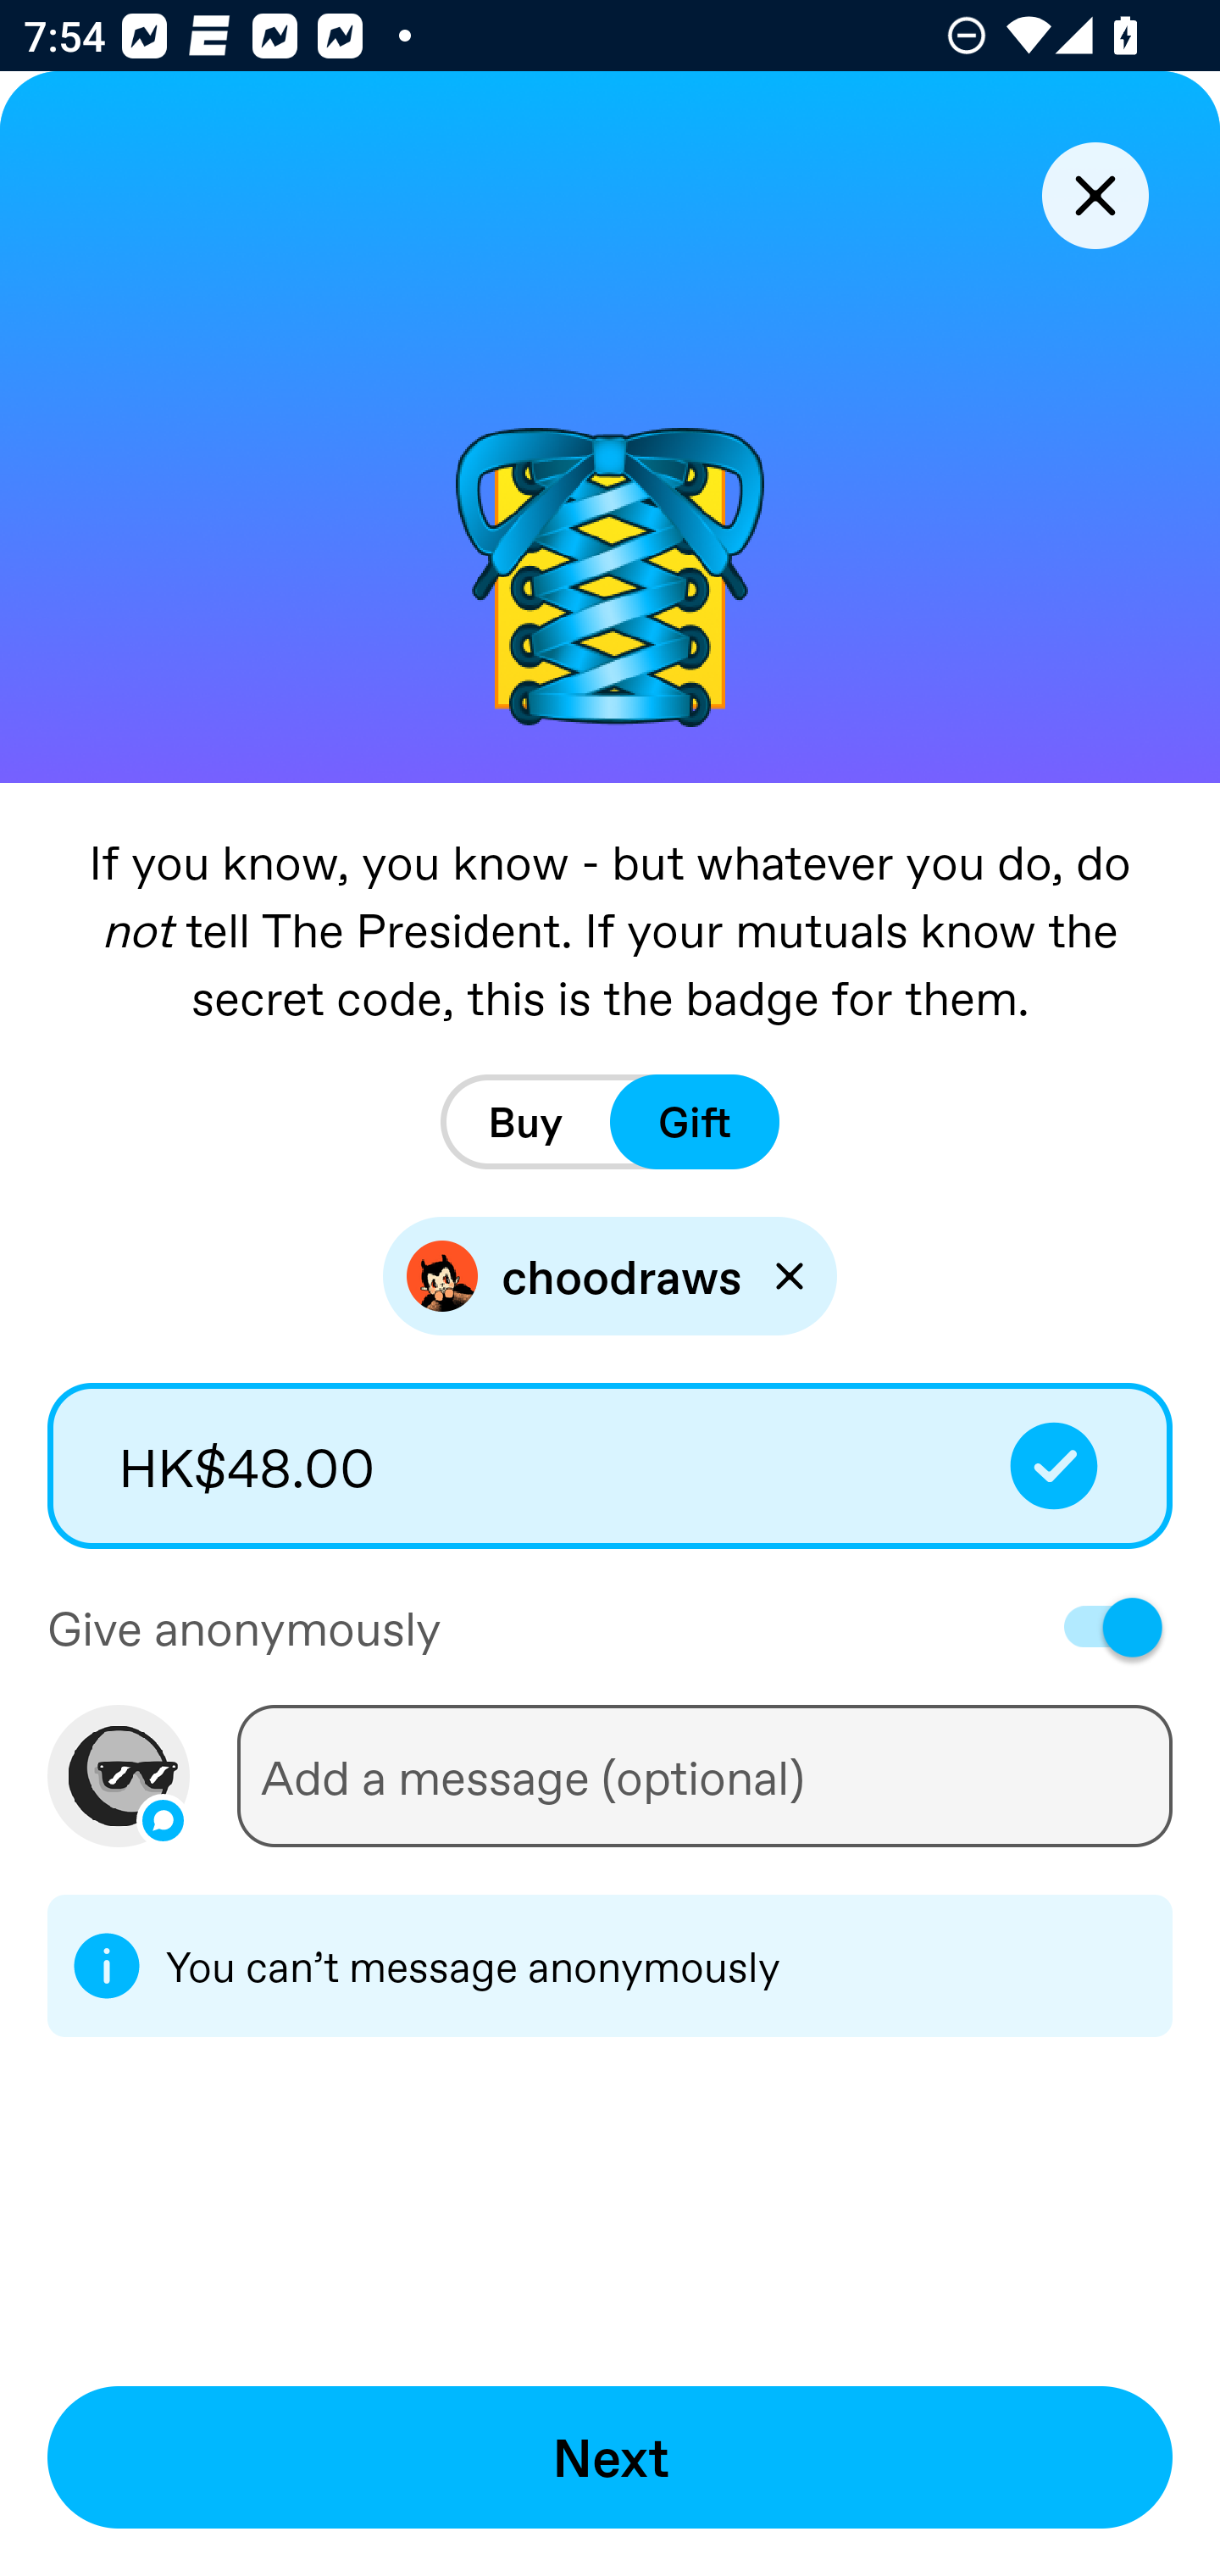  What do you see at coordinates (525, 1122) in the screenshot?
I see `Buy` at bounding box center [525, 1122].